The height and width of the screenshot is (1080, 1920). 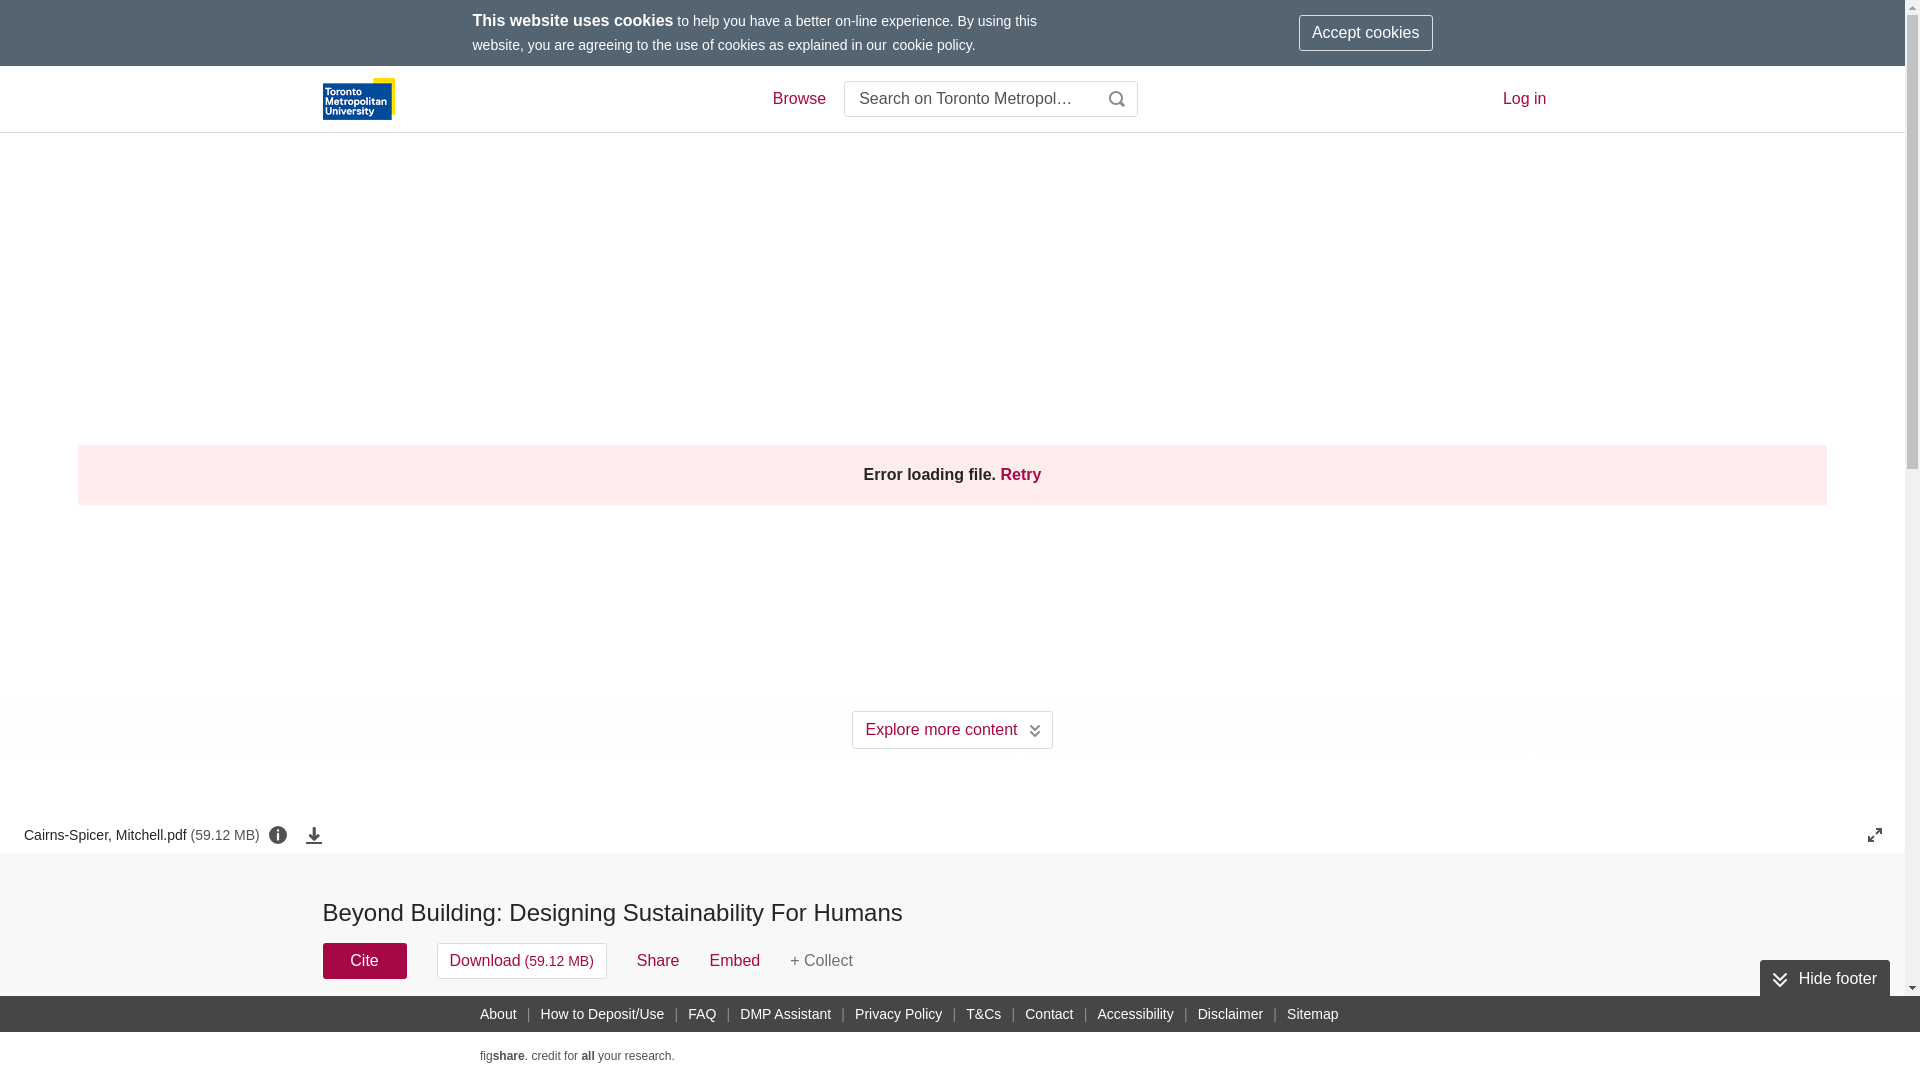 I want to click on About, so click(x=498, y=1014).